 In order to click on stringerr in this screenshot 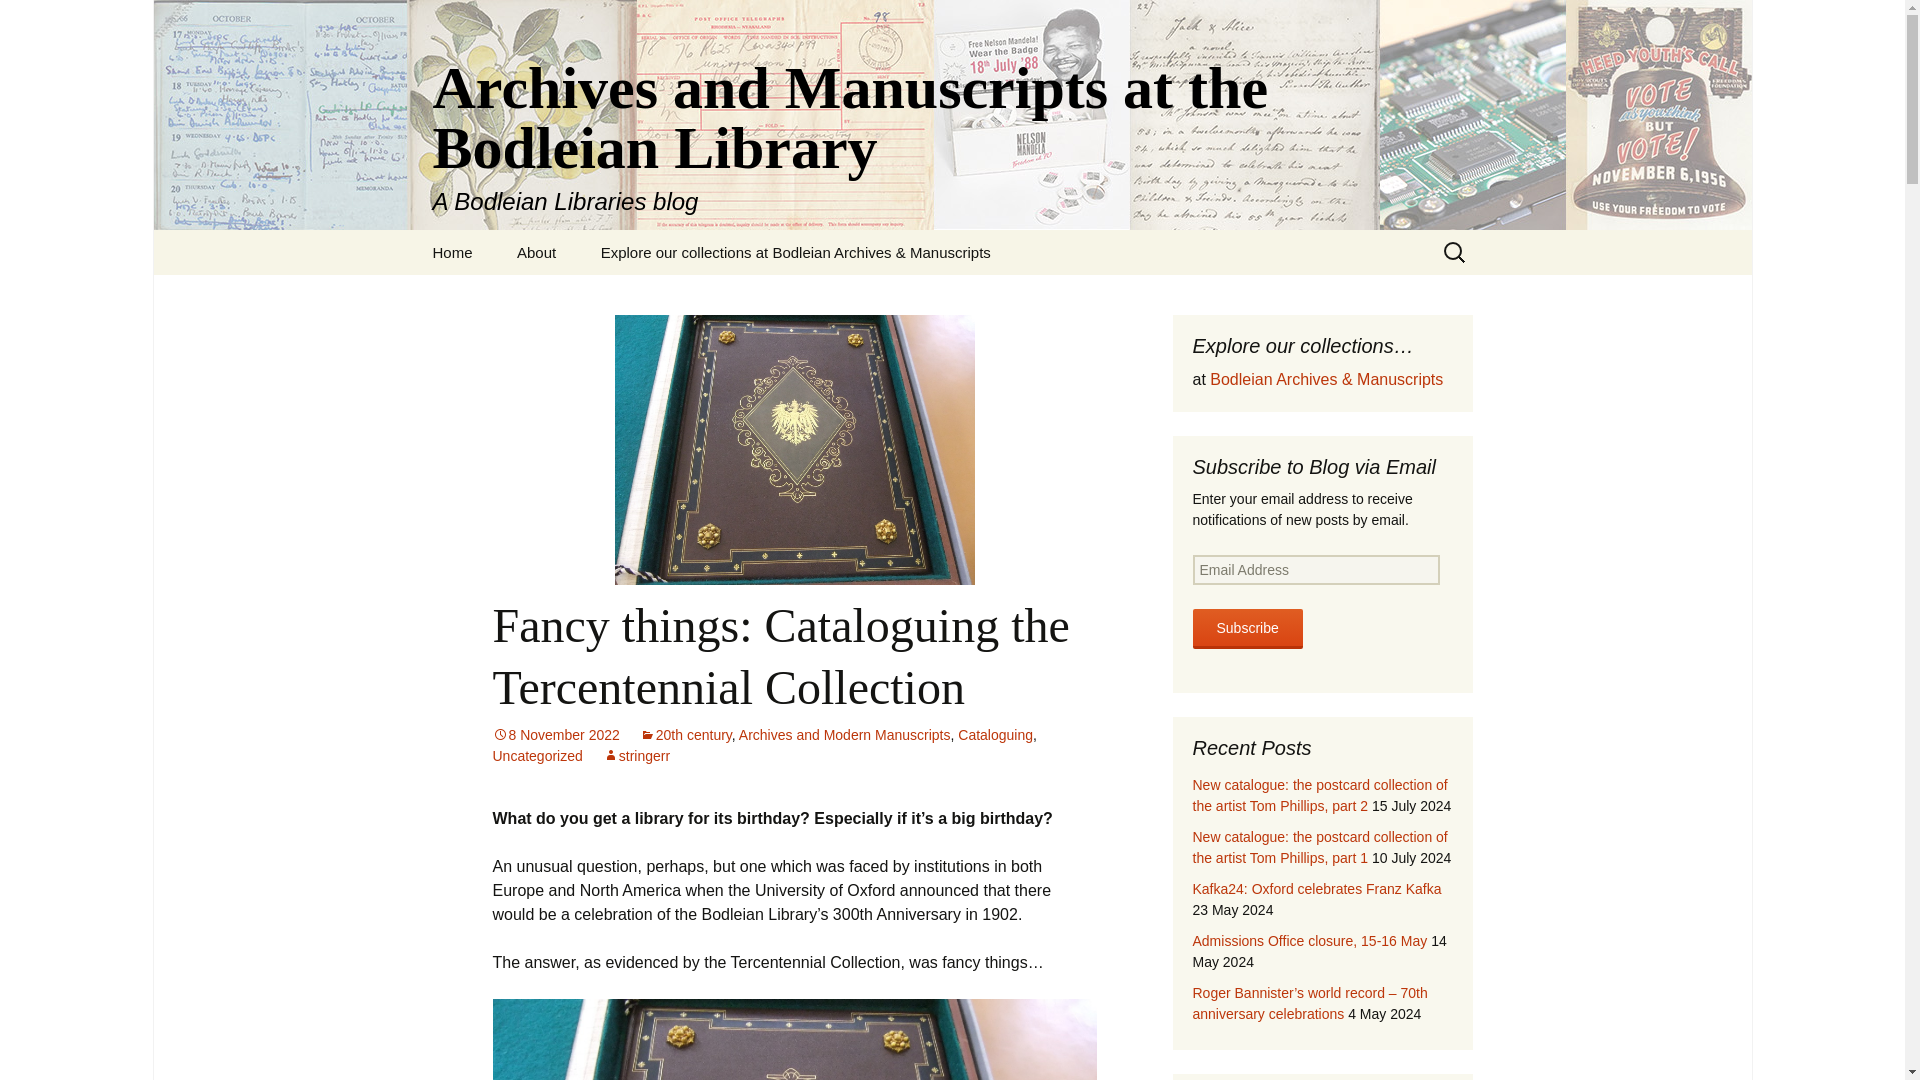, I will do `click(636, 756)`.